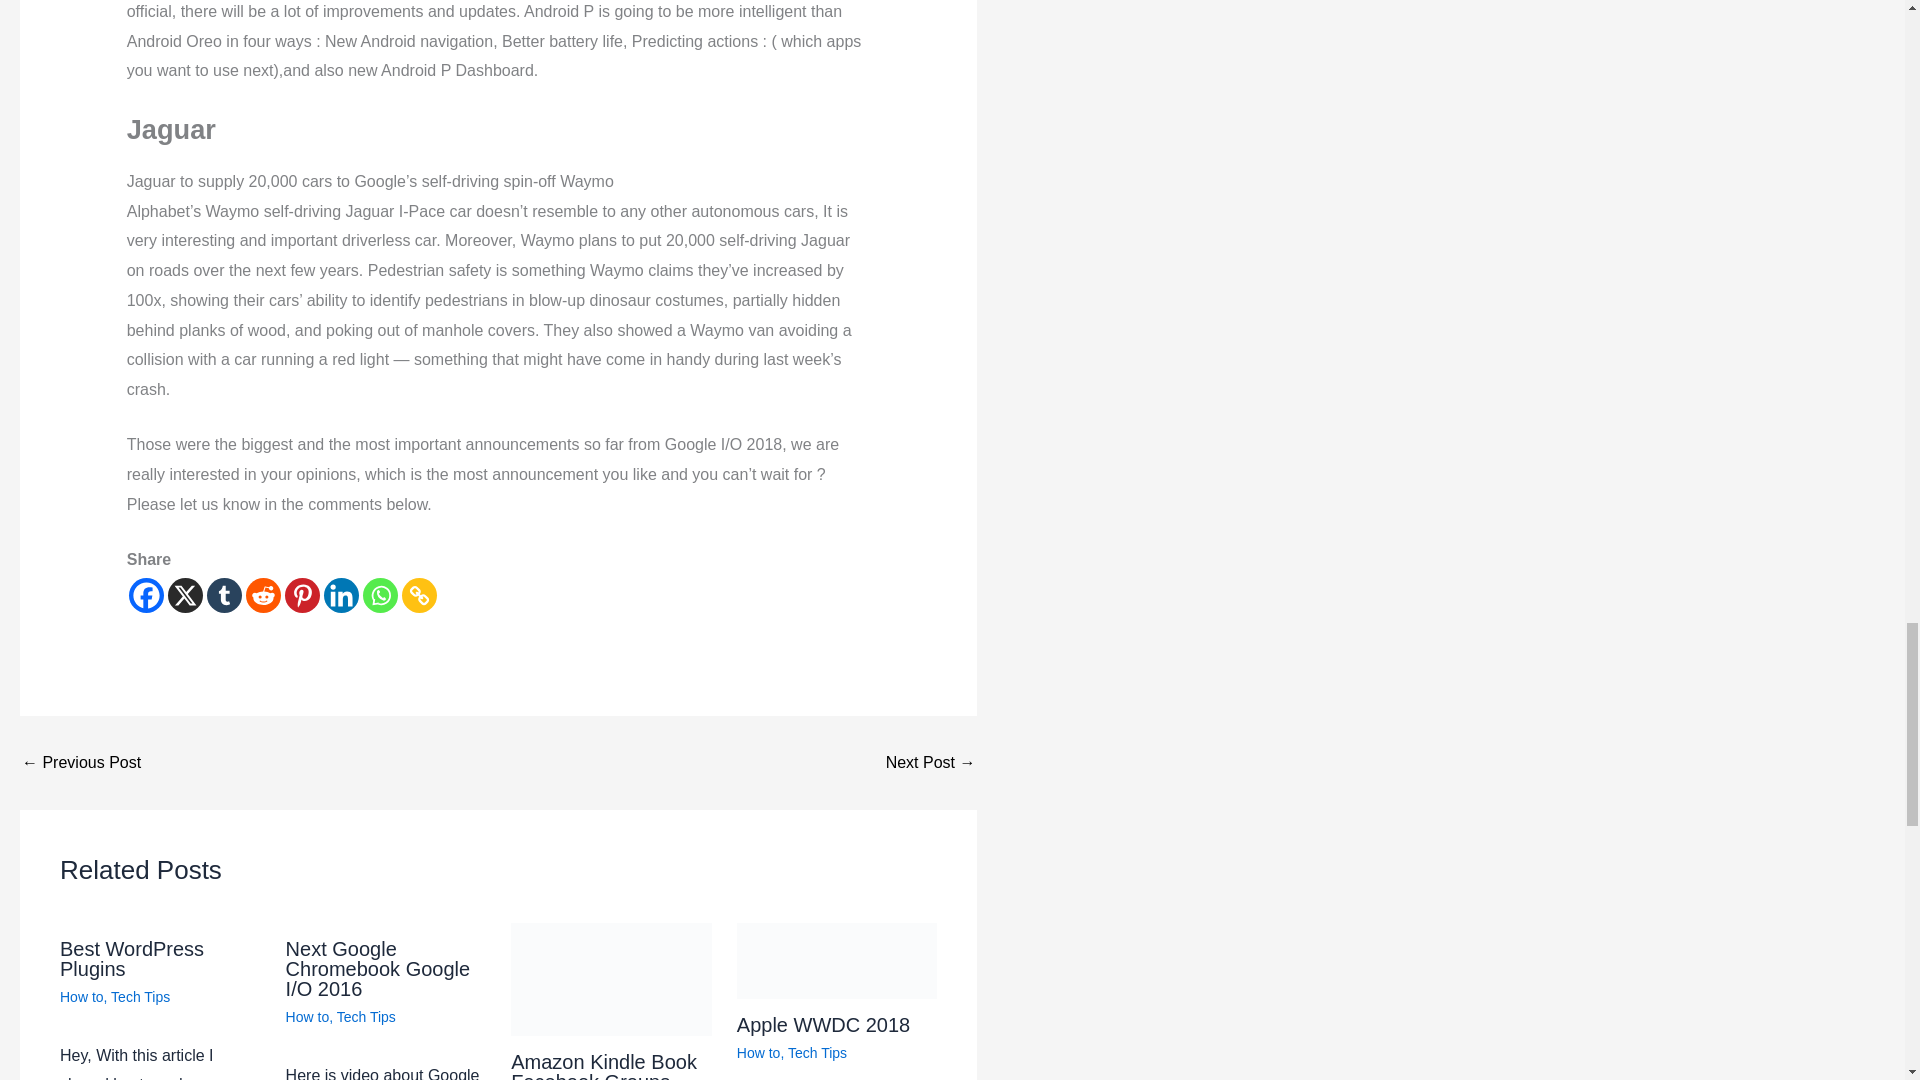  Describe the element at coordinates (262, 595) in the screenshot. I see `Reddit` at that location.